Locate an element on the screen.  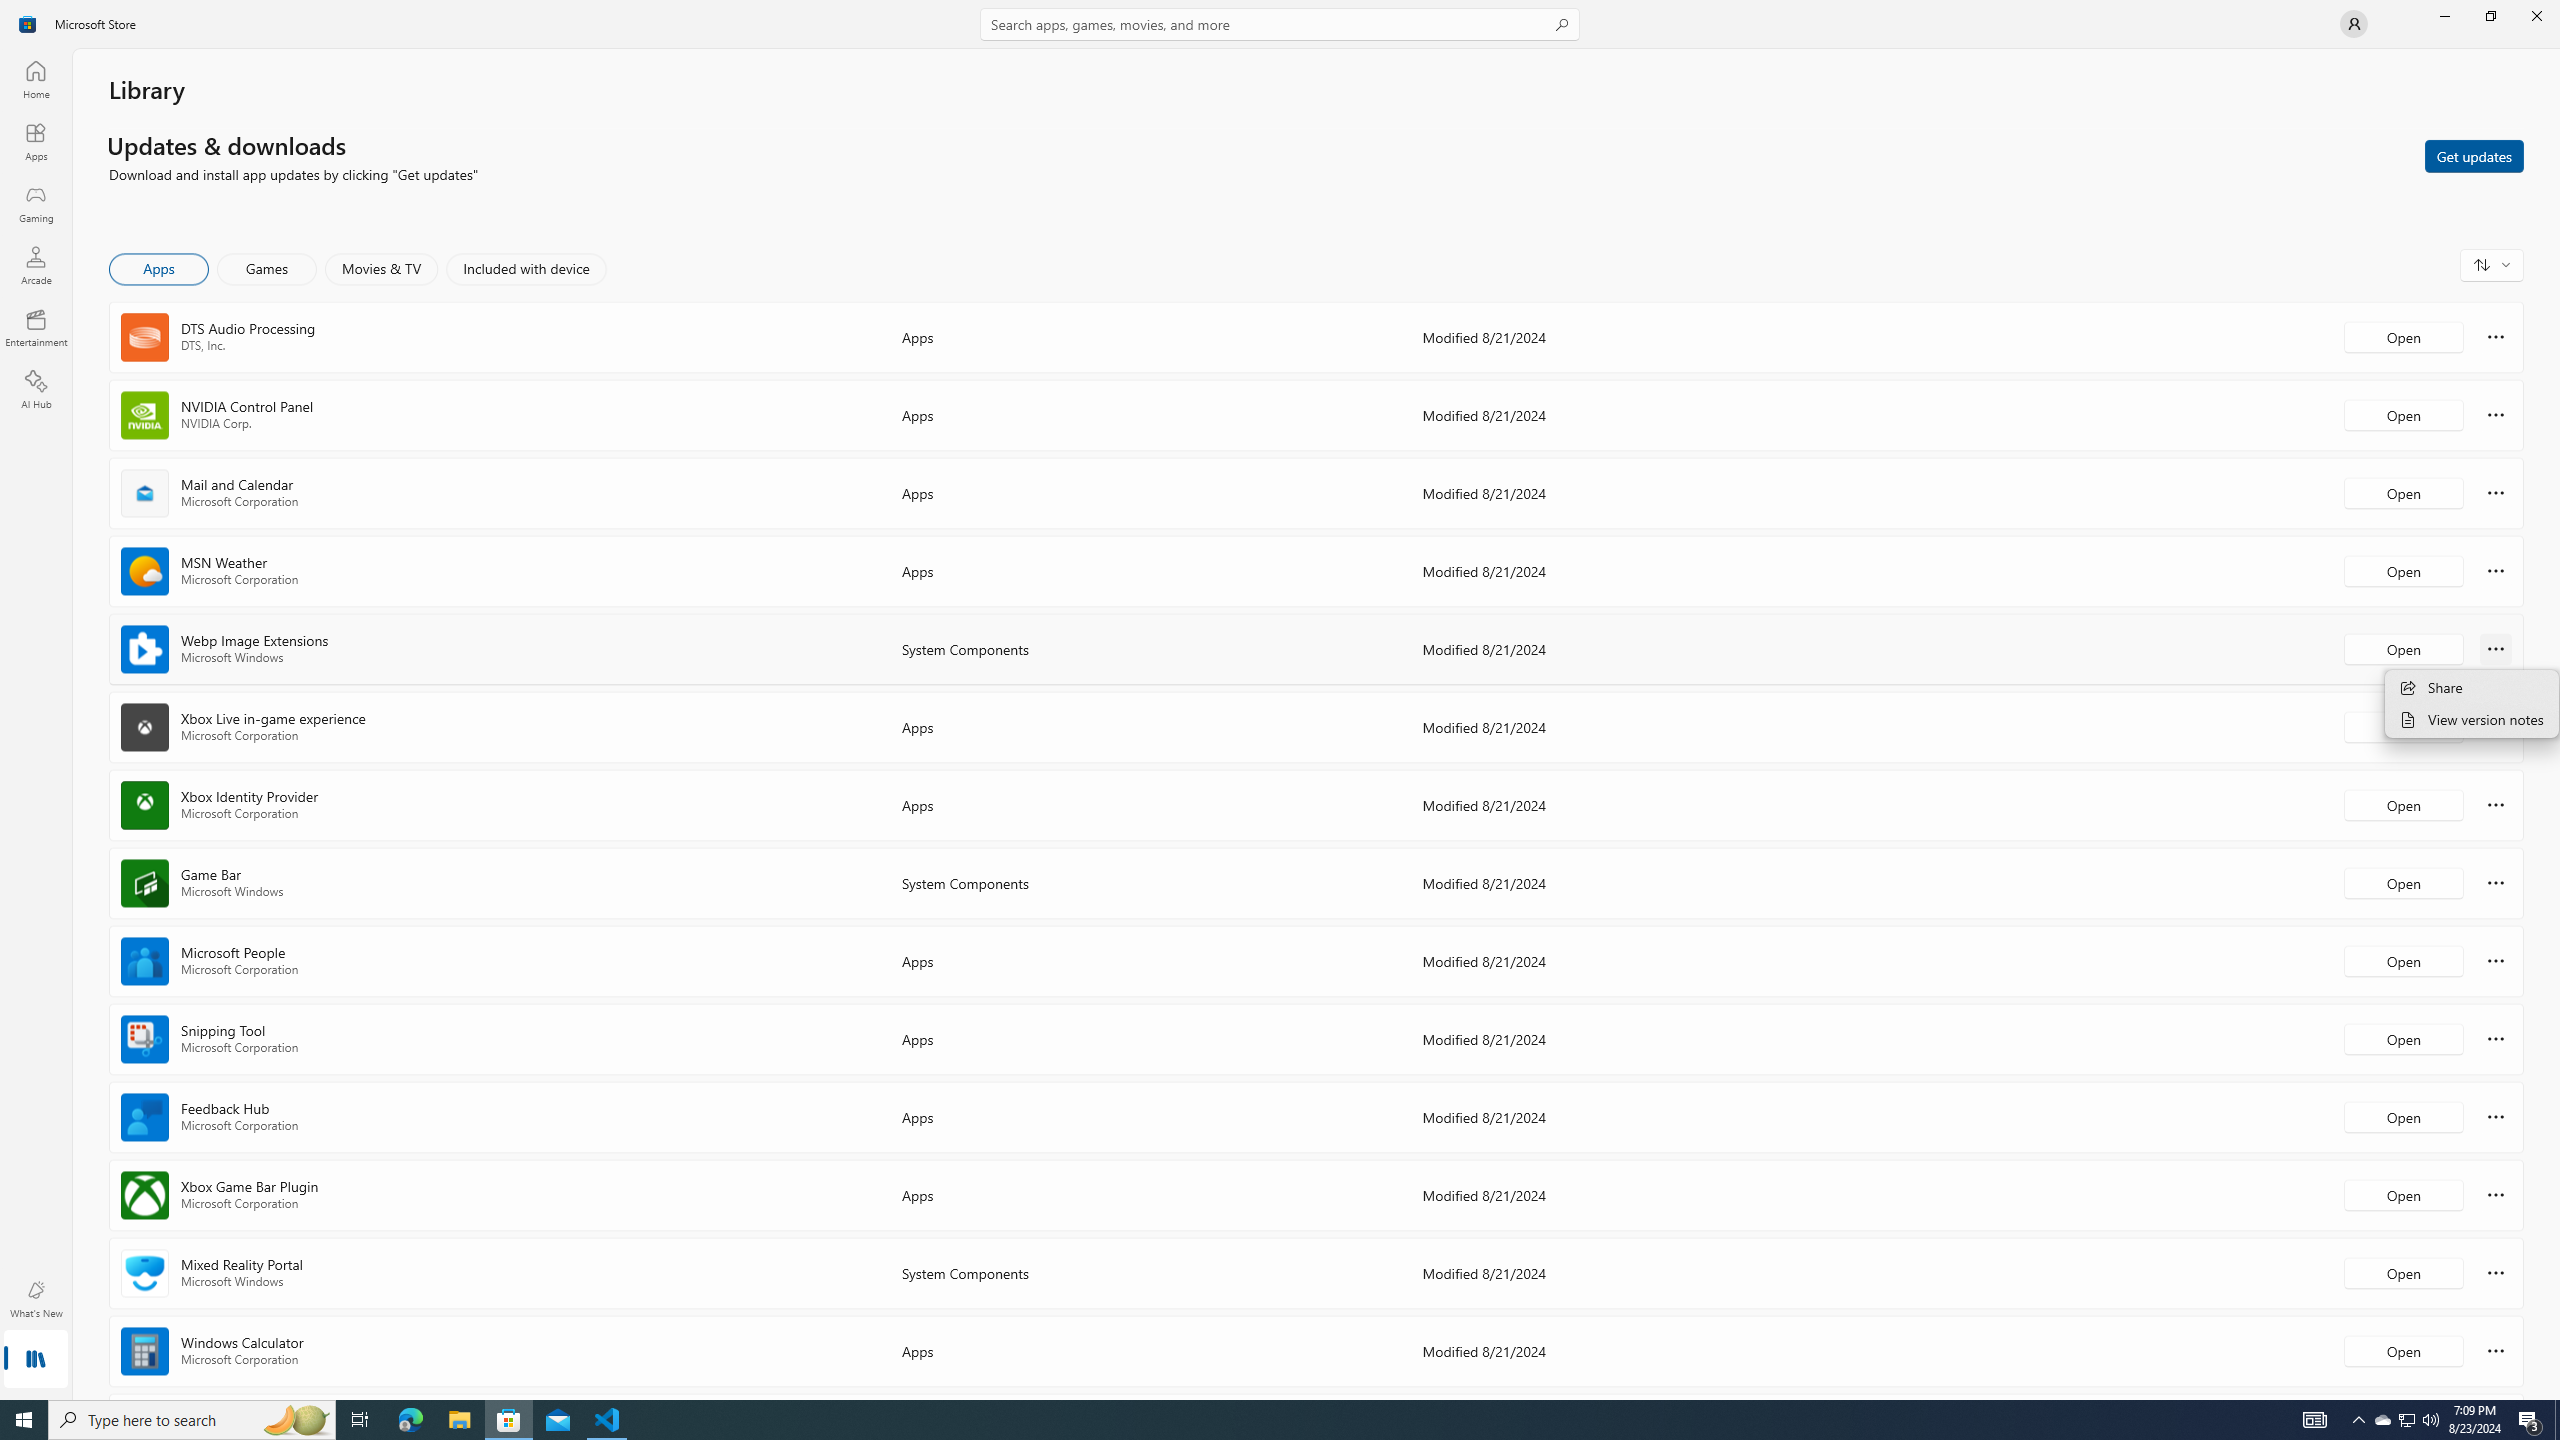
AutomationID: NavigationControl is located at coordinates (1280, 700).